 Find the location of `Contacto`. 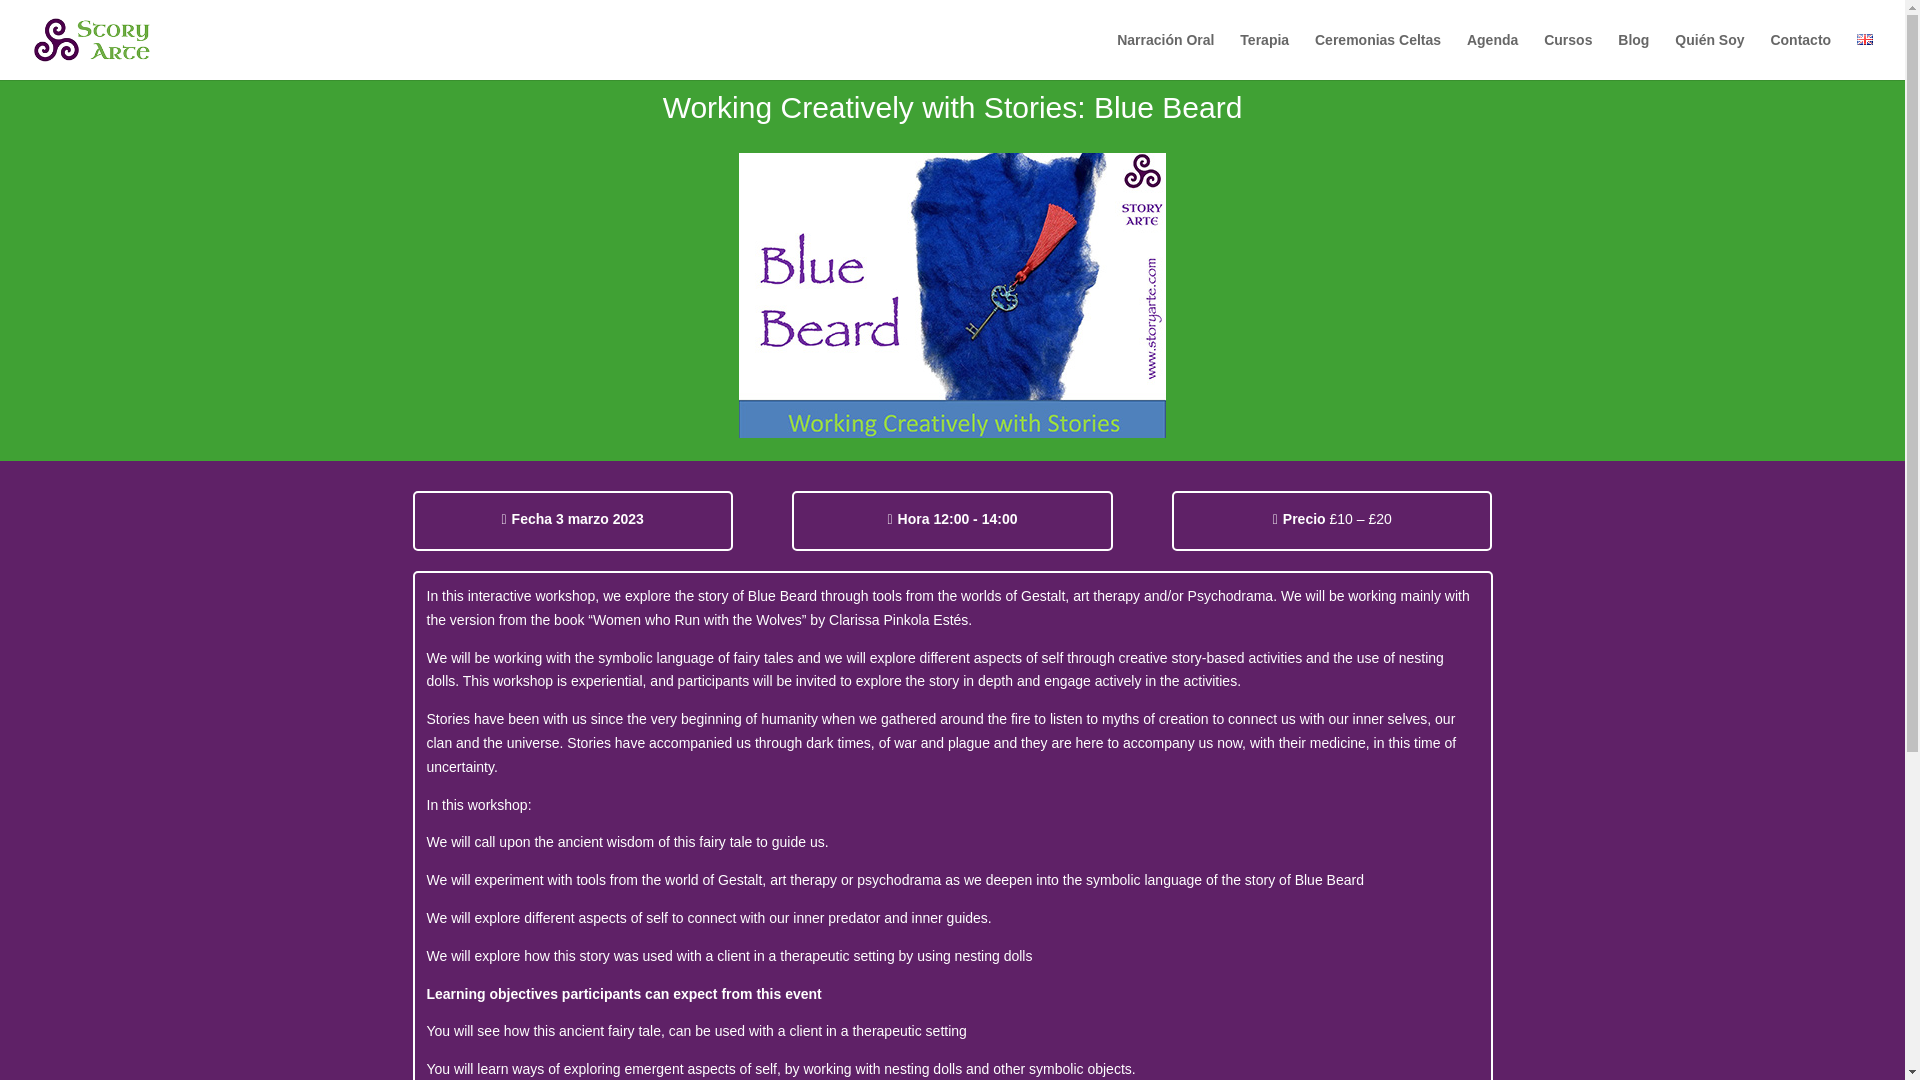

Contacto is located at coordinates (1800, 56).